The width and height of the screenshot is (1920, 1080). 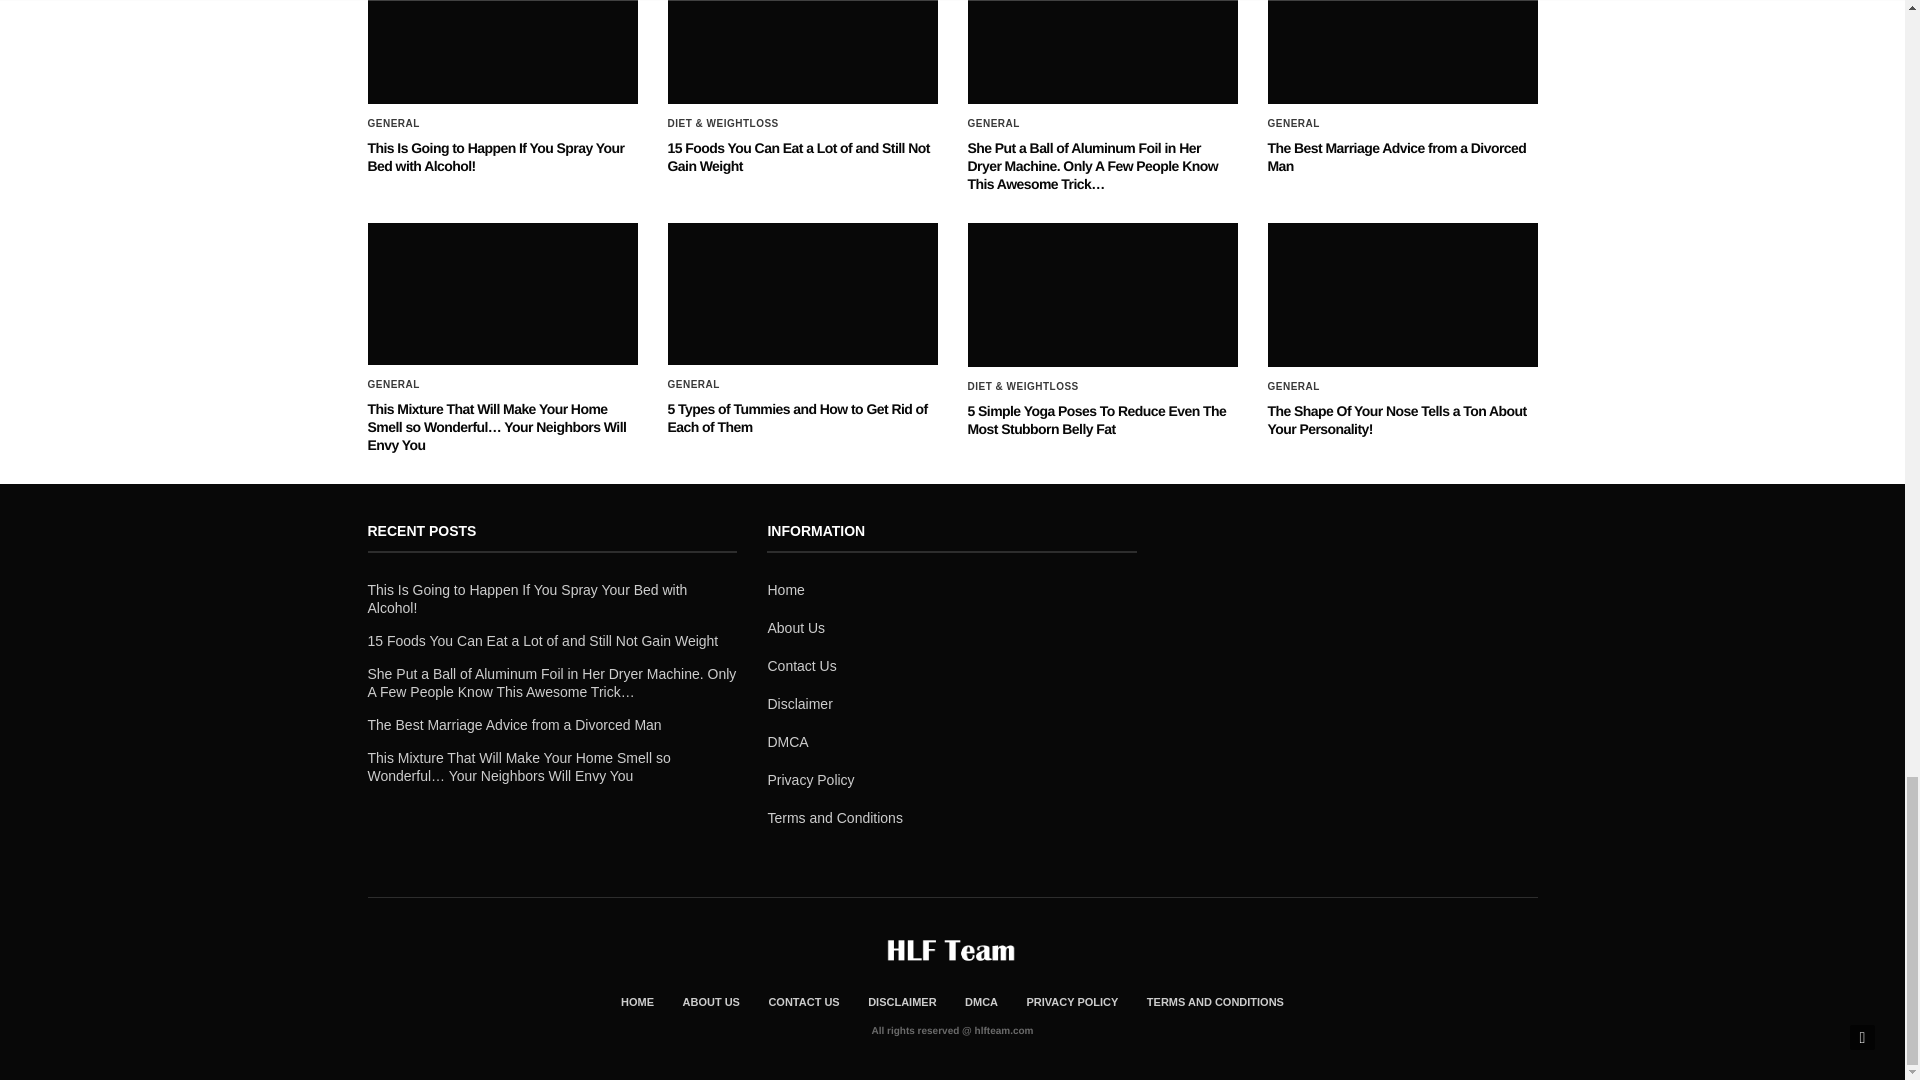 I want to click on This Is Going to Happen If You Spray Your Bed with Alcohol!, so click(x=502, y=52).